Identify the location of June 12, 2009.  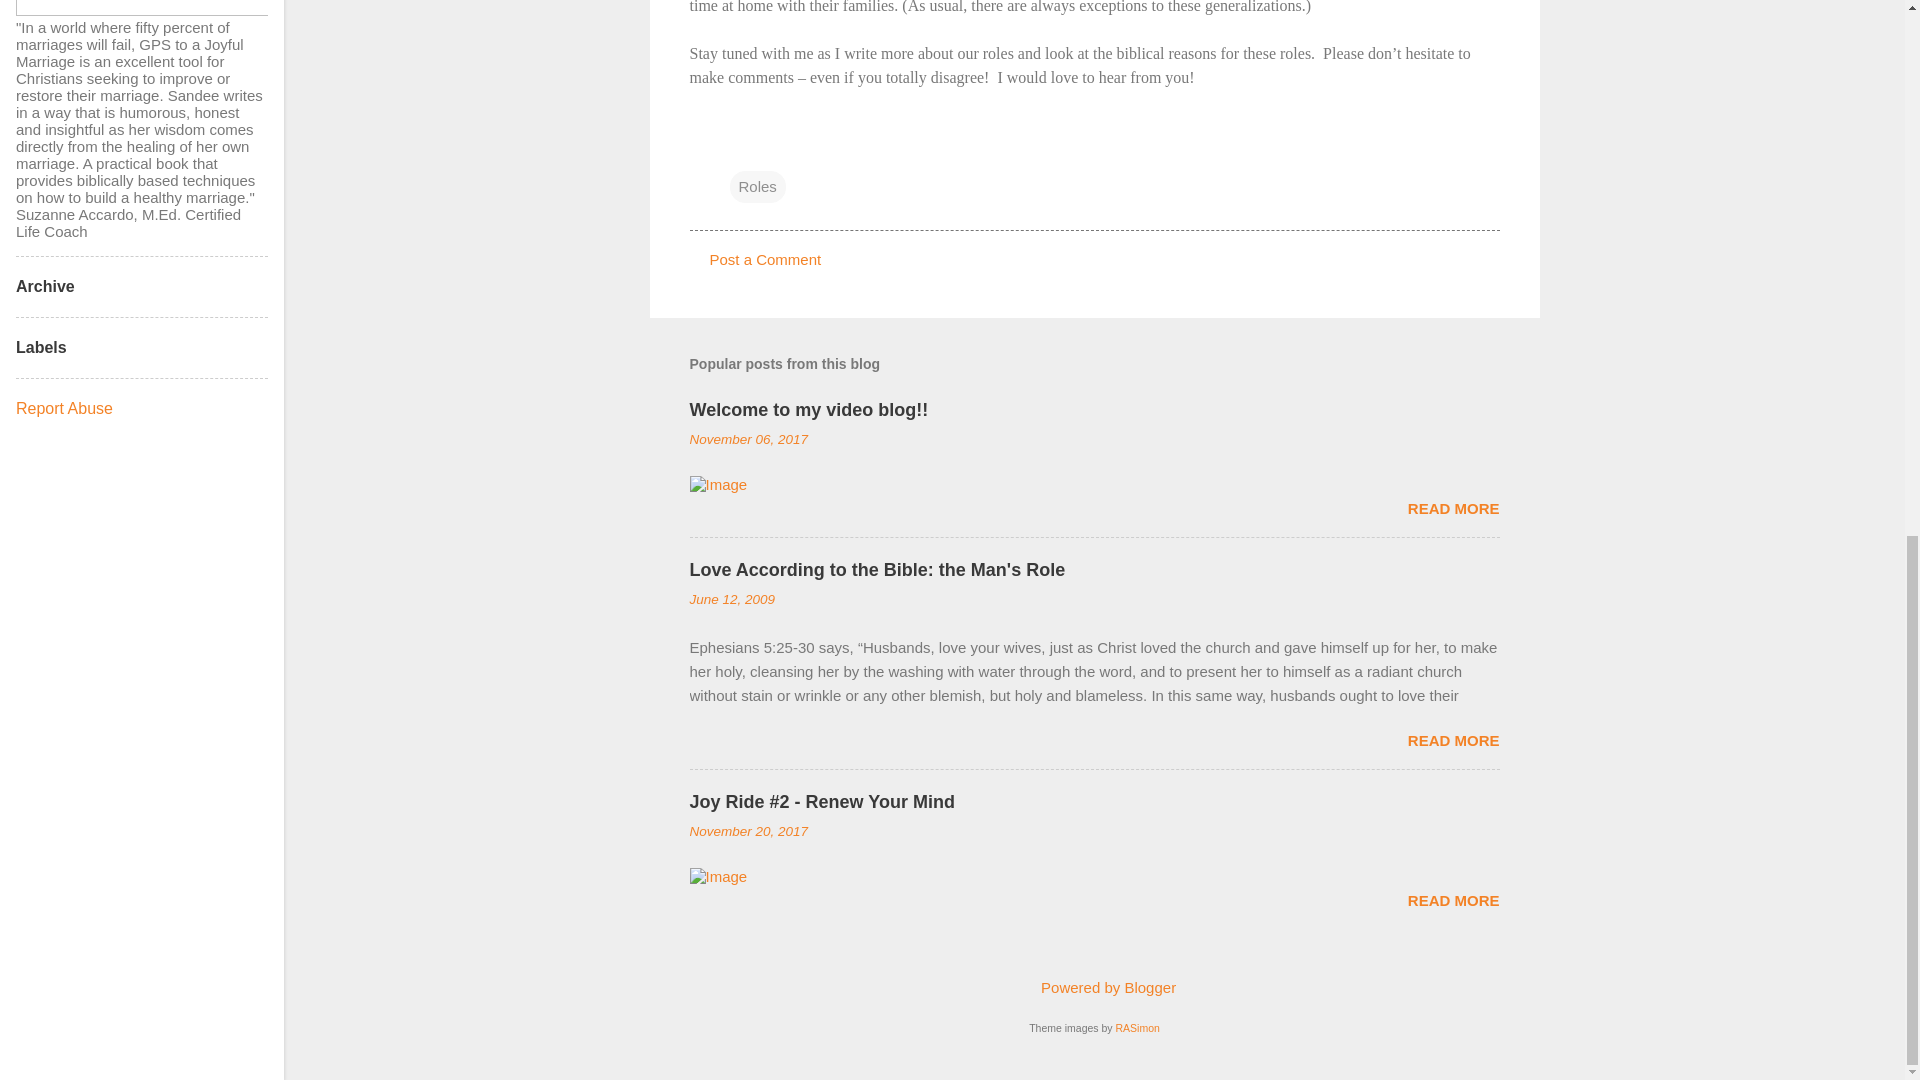
(732, 598).